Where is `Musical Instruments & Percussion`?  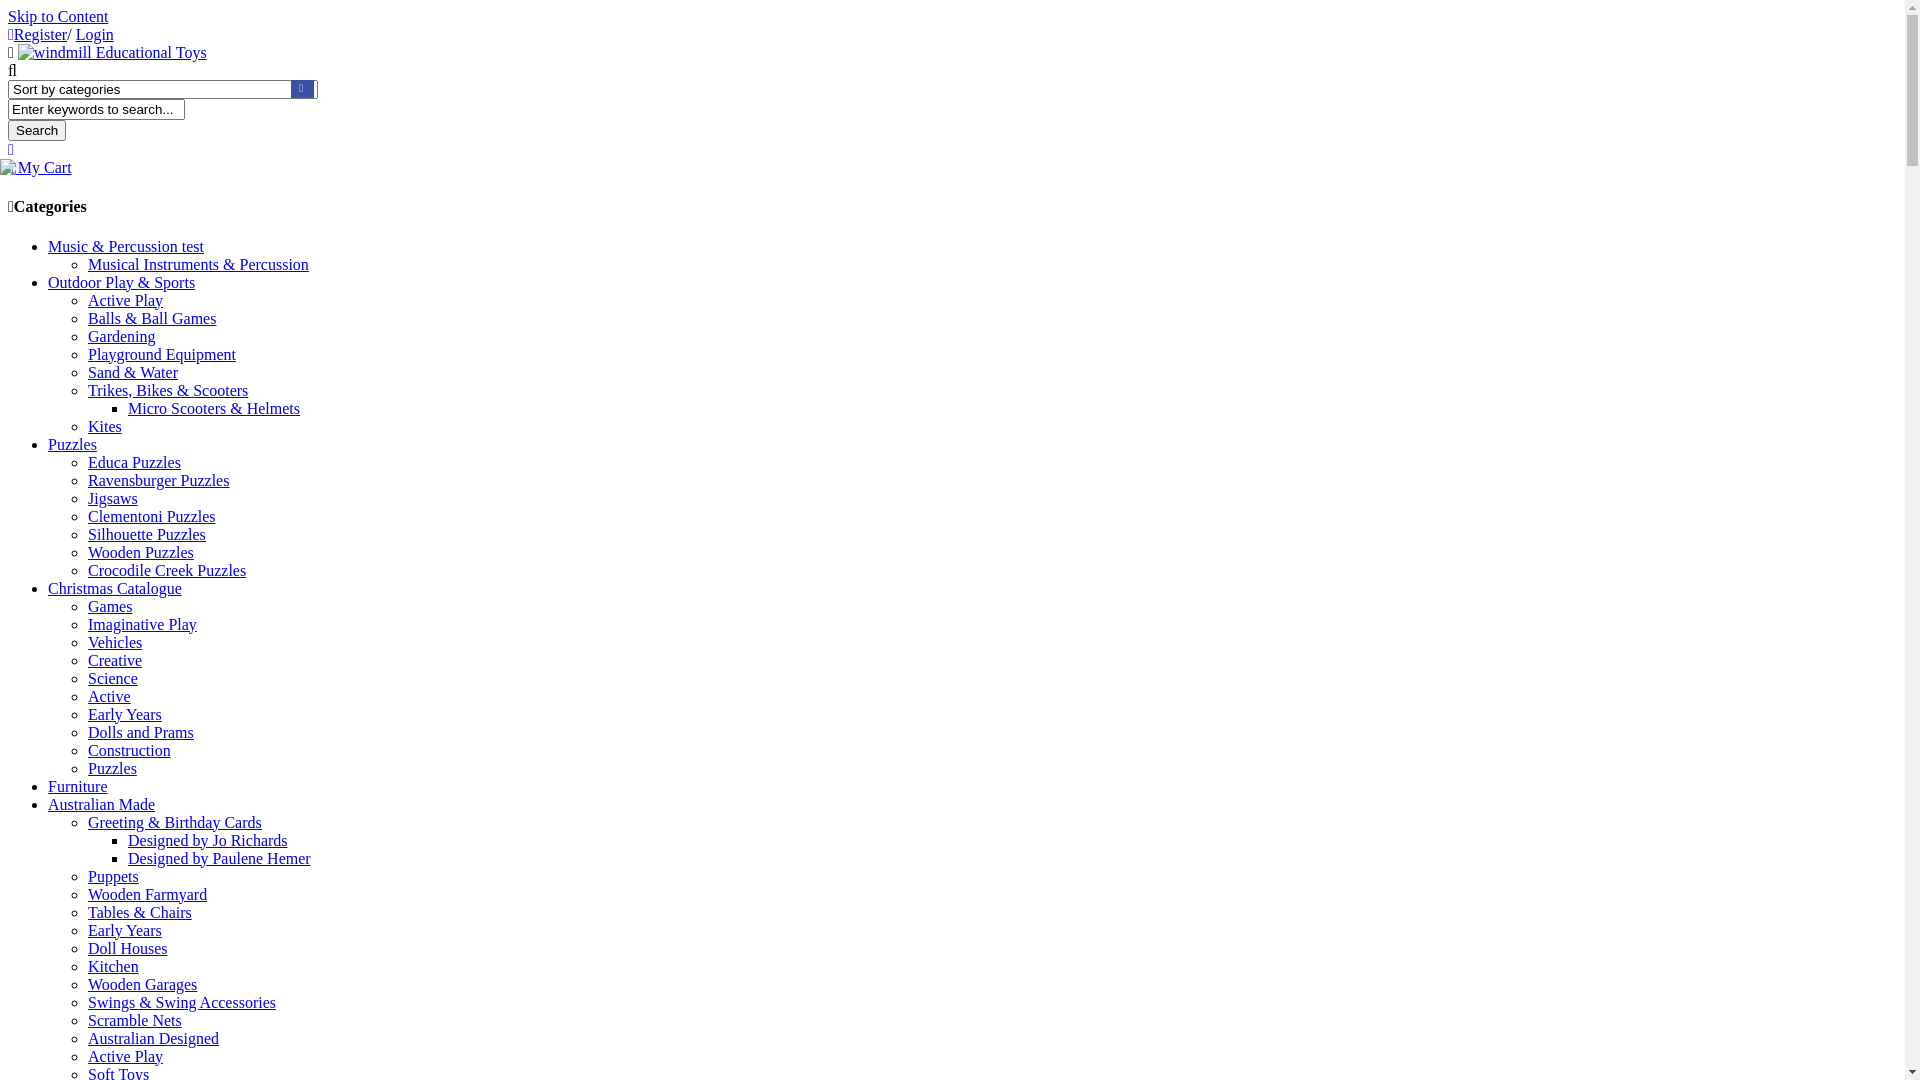 Musical Instruments & Percussion is located at coordinates (198, 264).